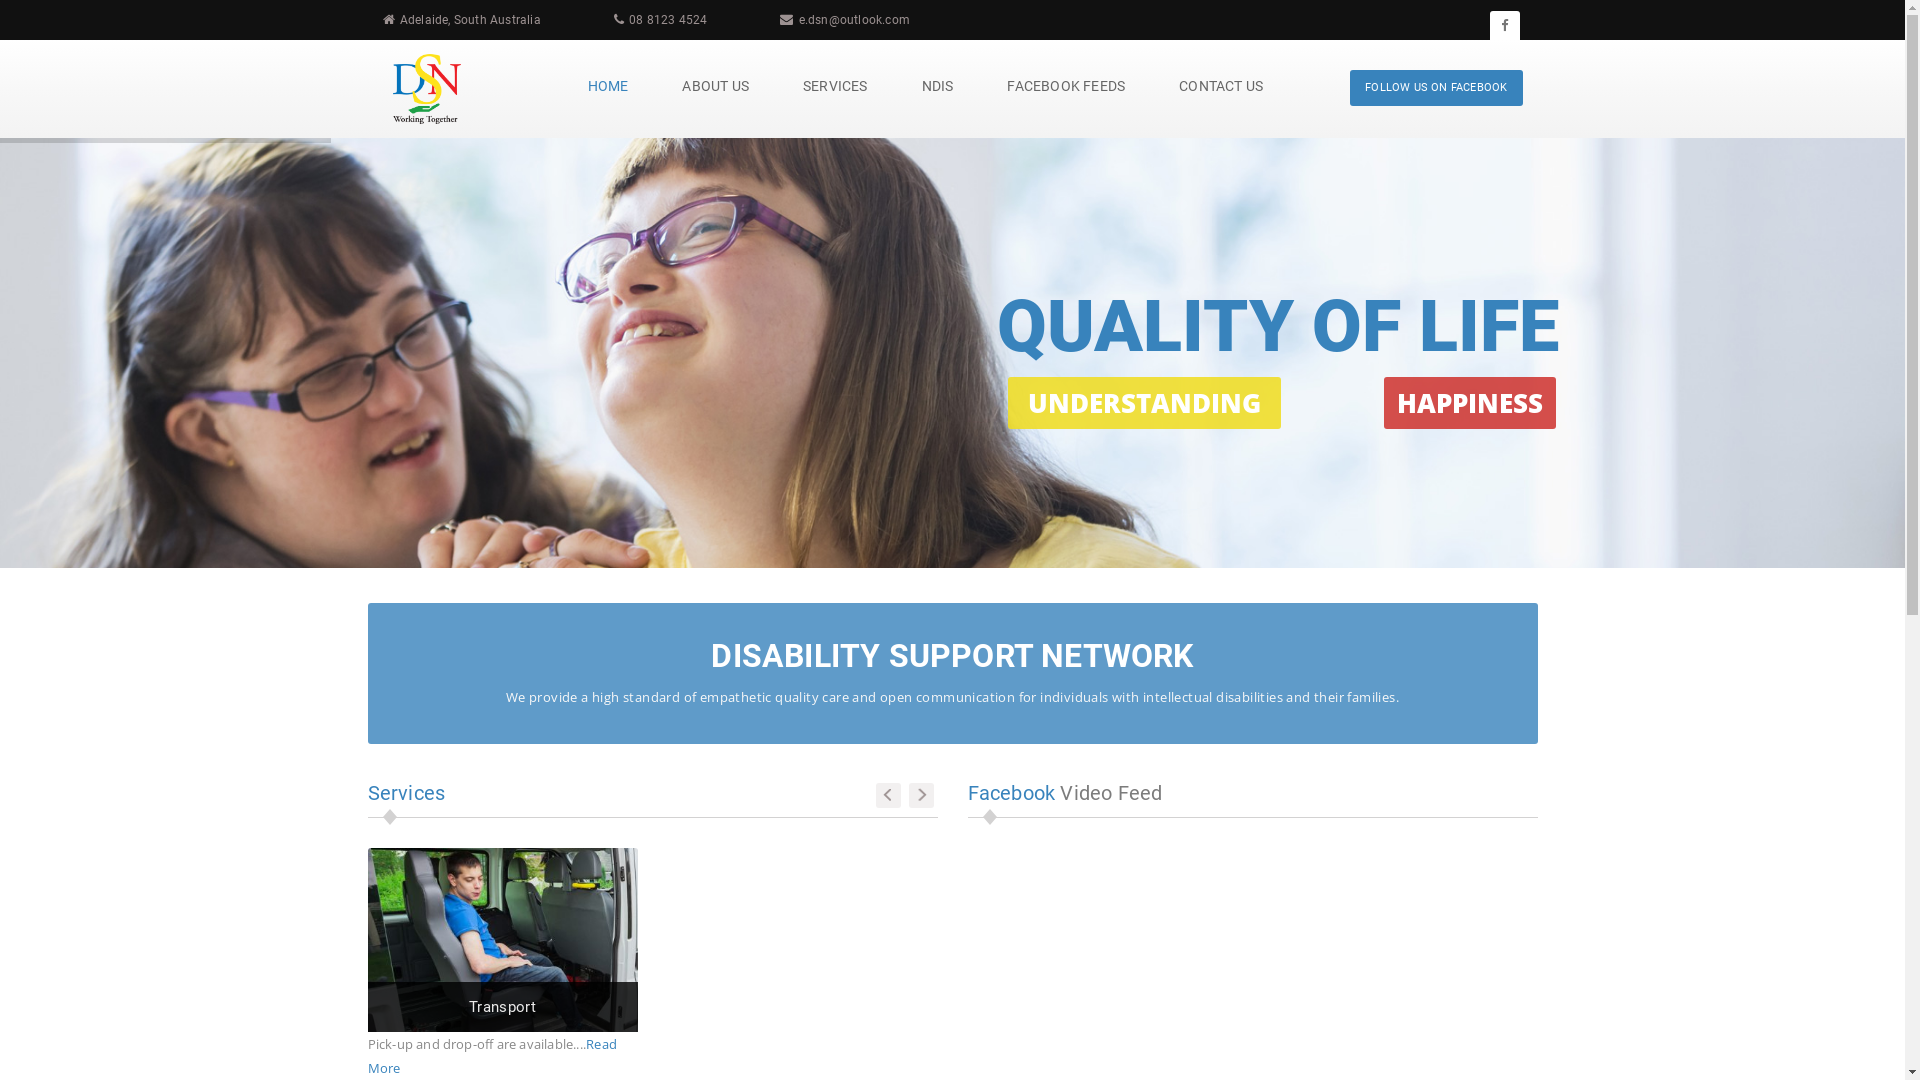  Describe the element at coordinates (888, 796) in the screenshot. I see `Previous` at that location.